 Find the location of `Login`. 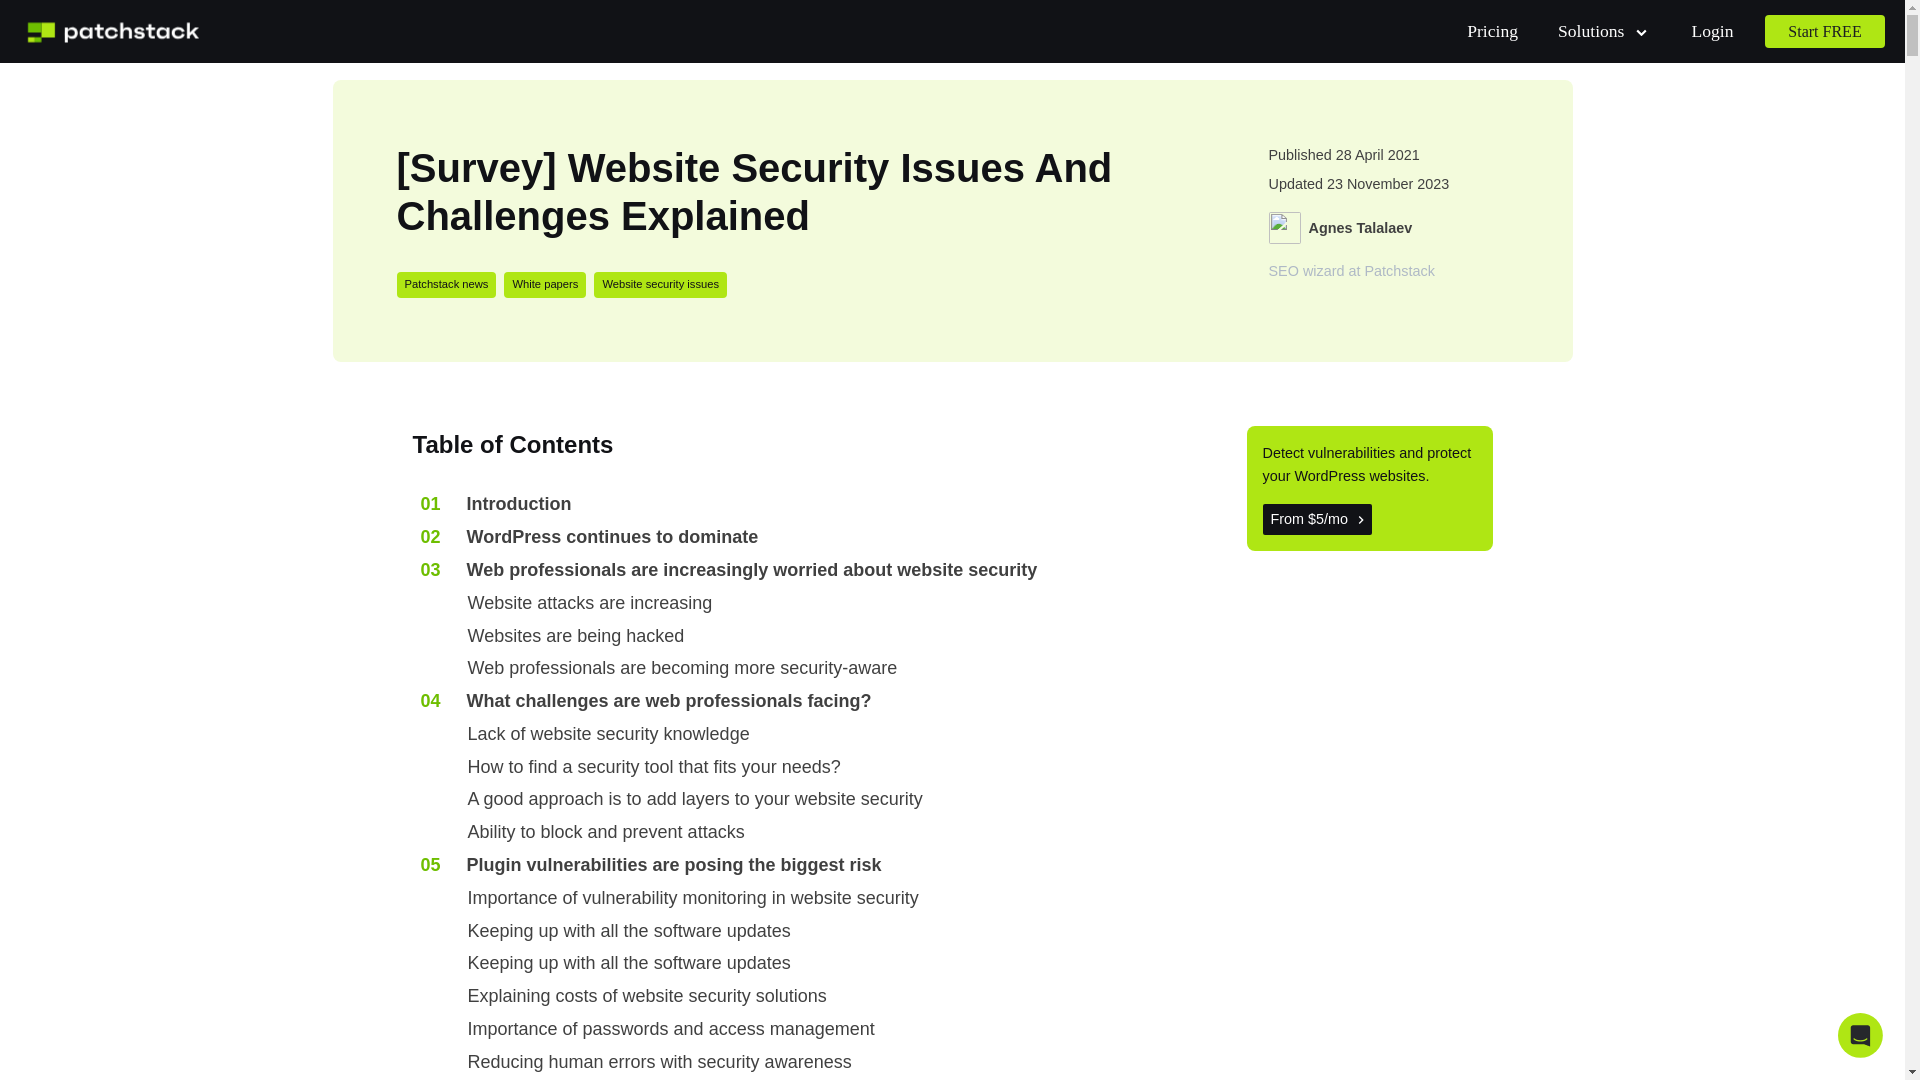

Login is located at coordinates (1712, 30).